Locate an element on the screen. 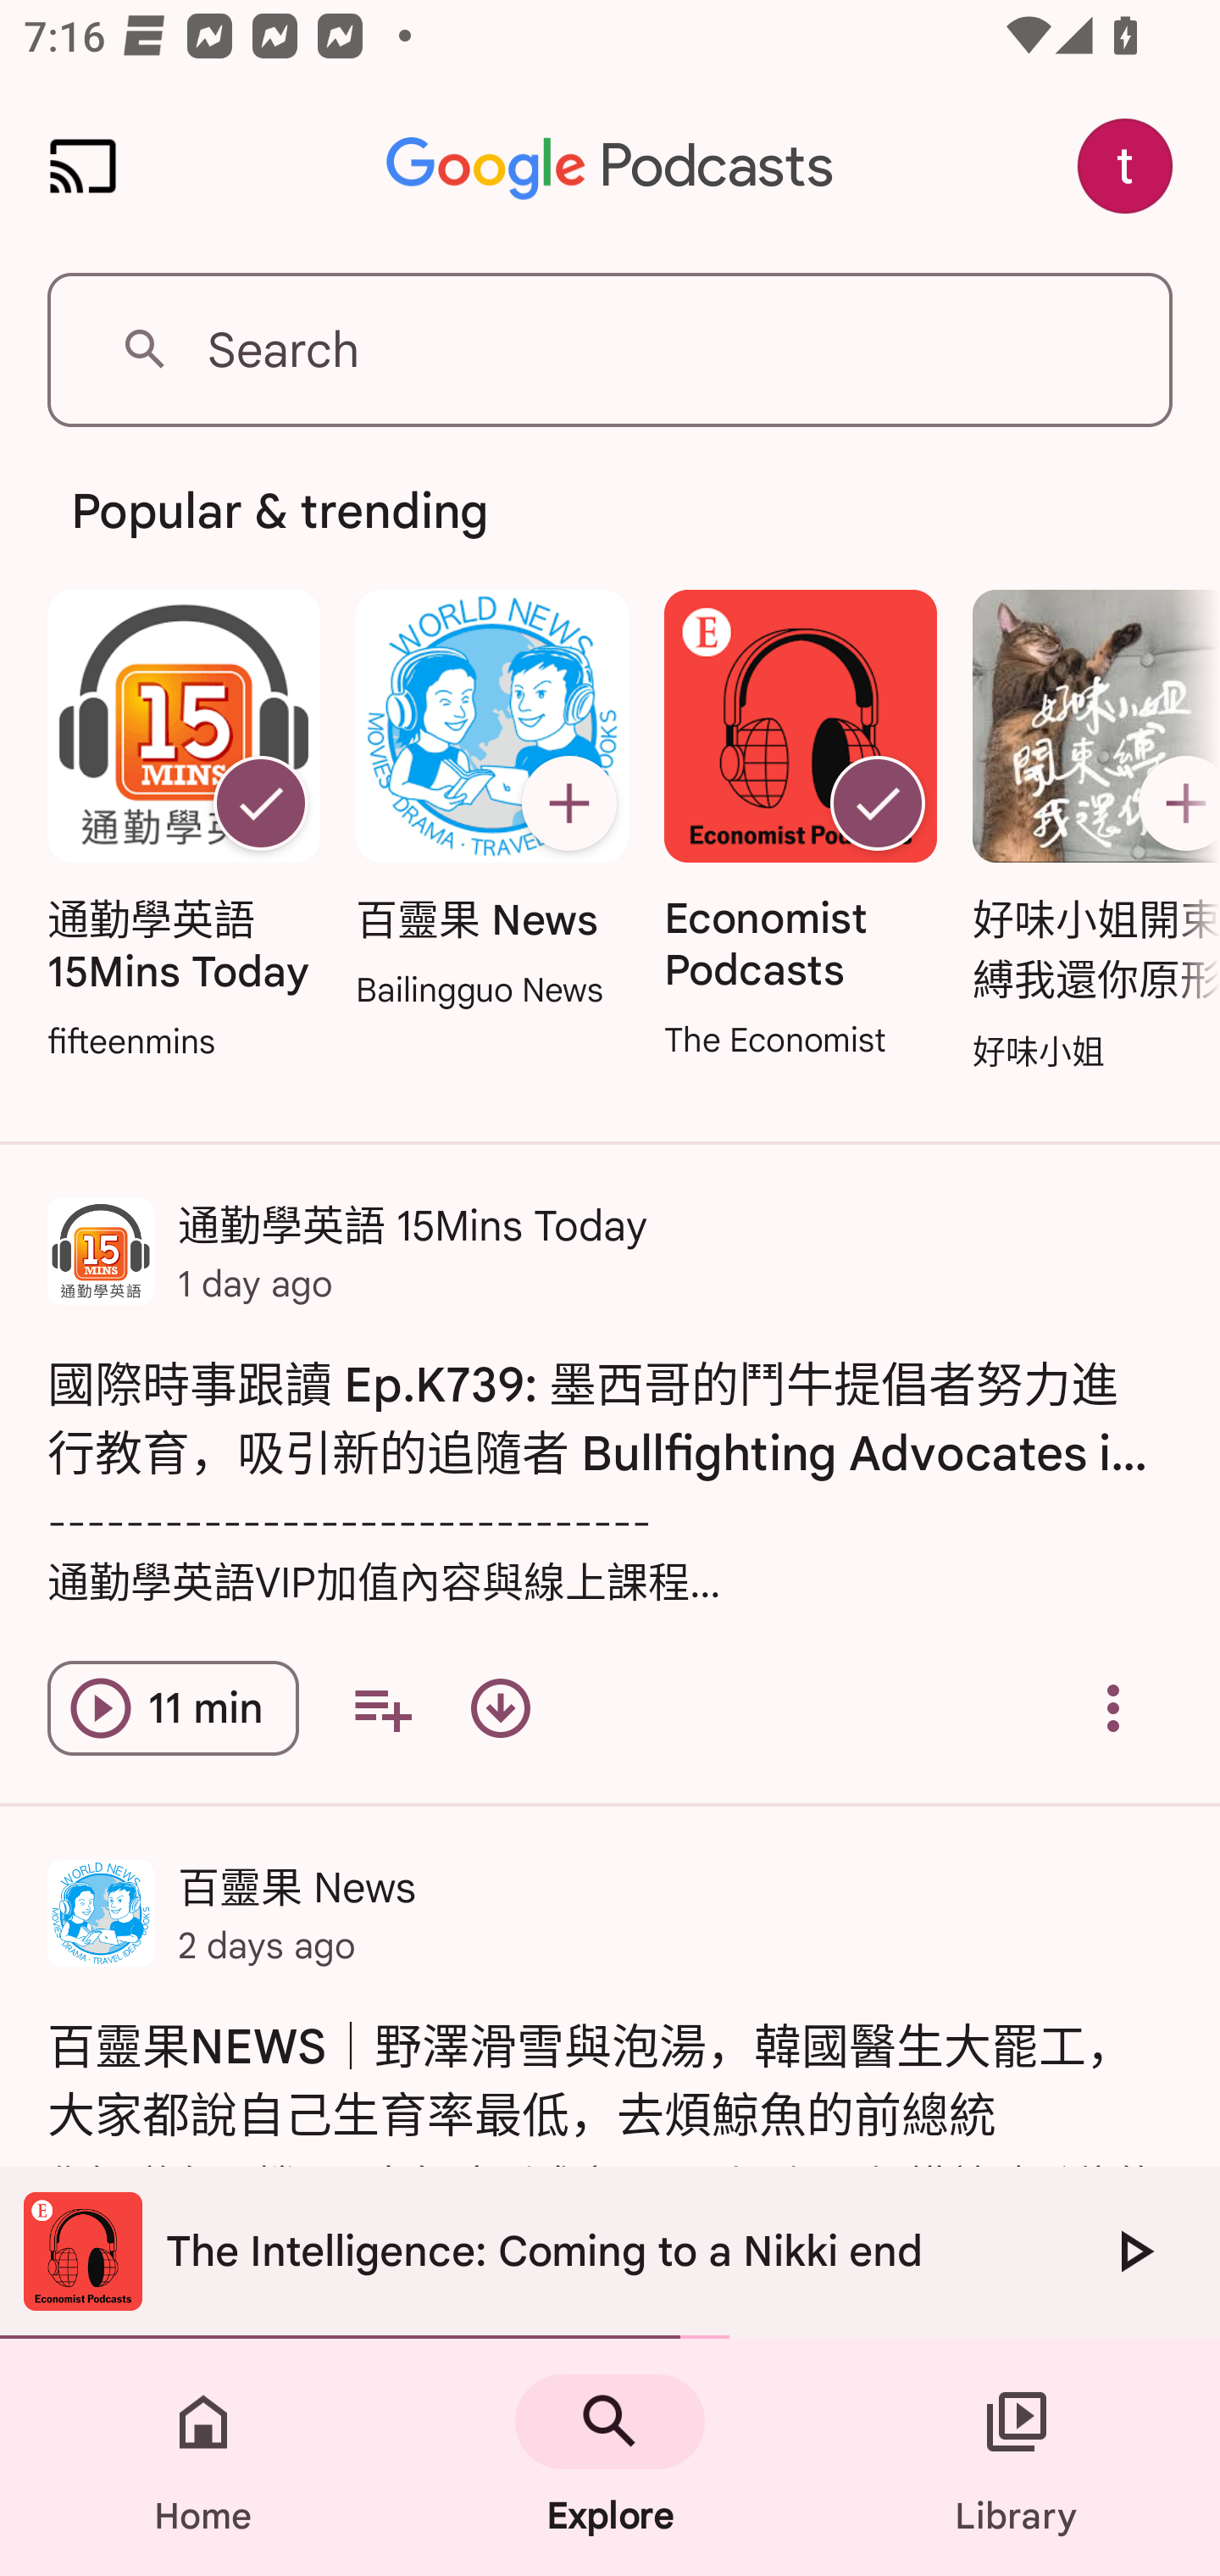  Subscribe is located at coordinates (568, 803).